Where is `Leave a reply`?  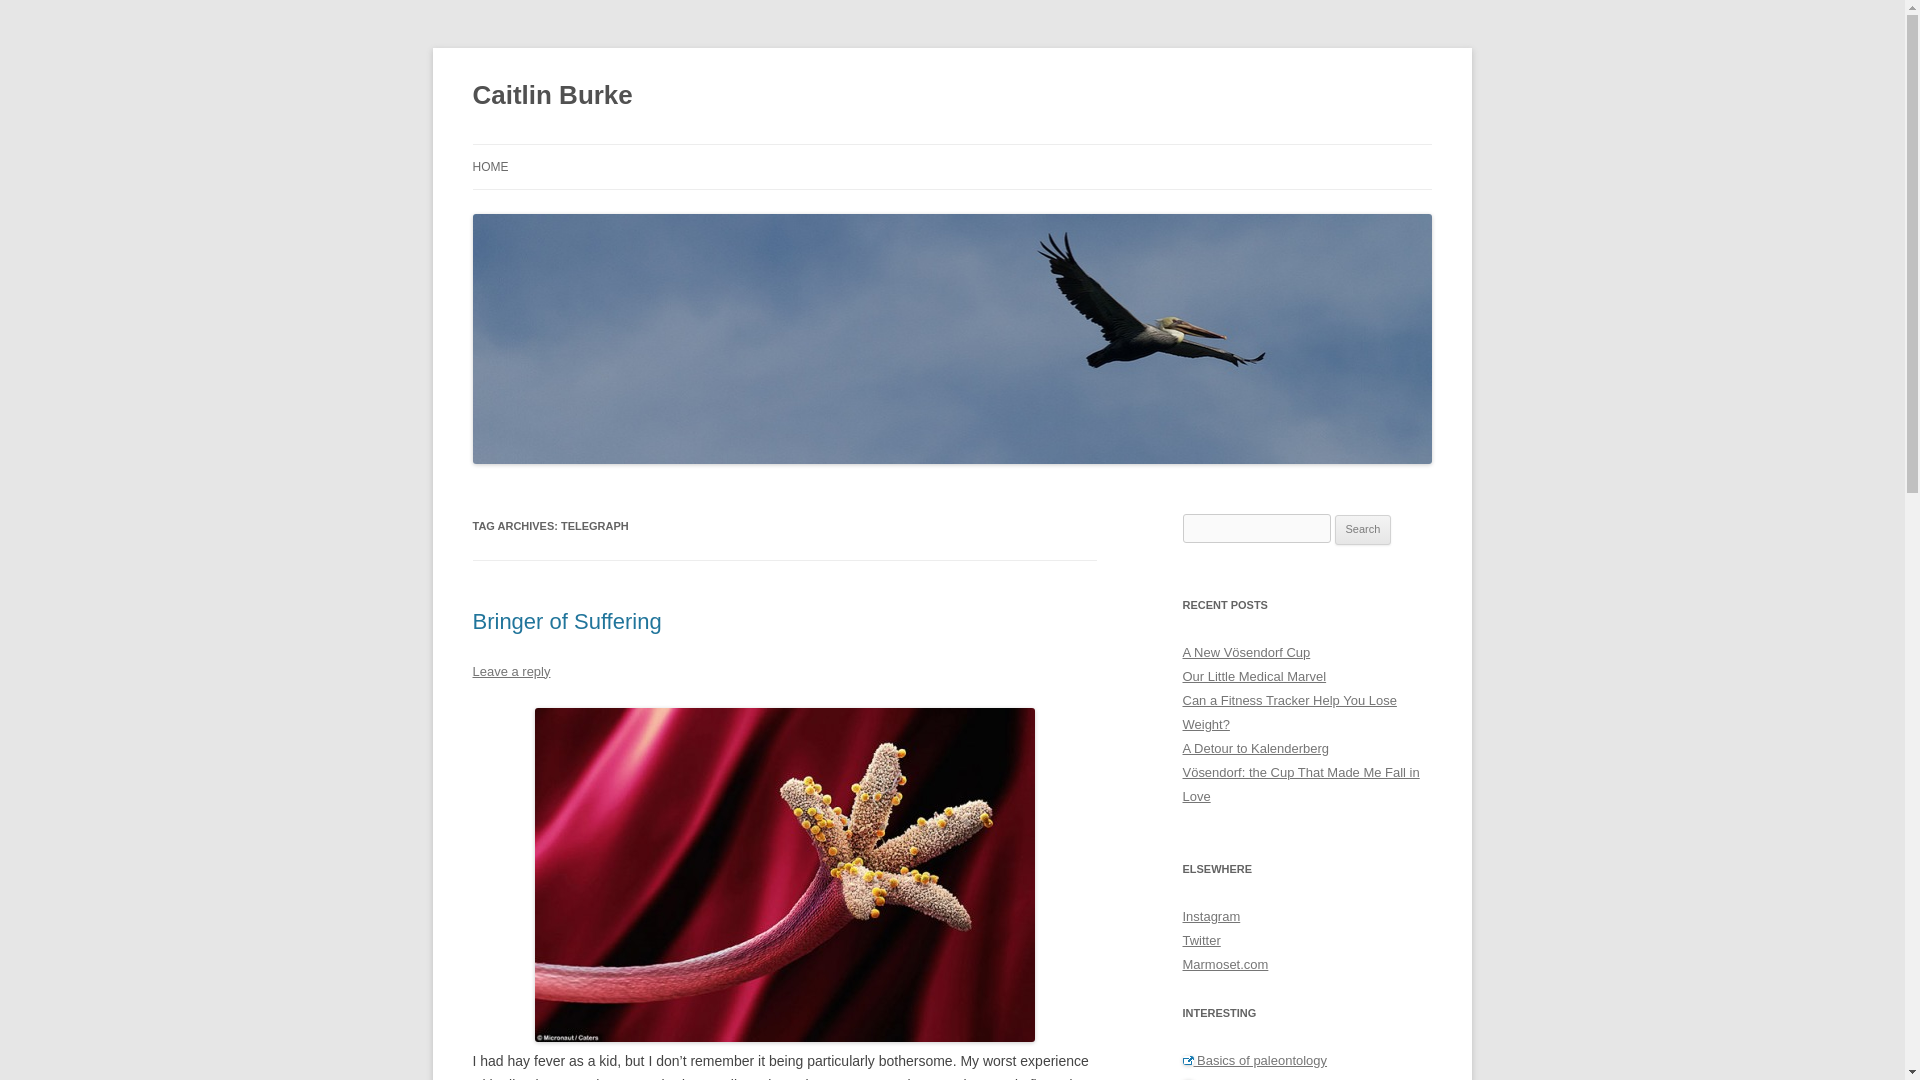
Leave a reply is located at coordinates (510, 672).